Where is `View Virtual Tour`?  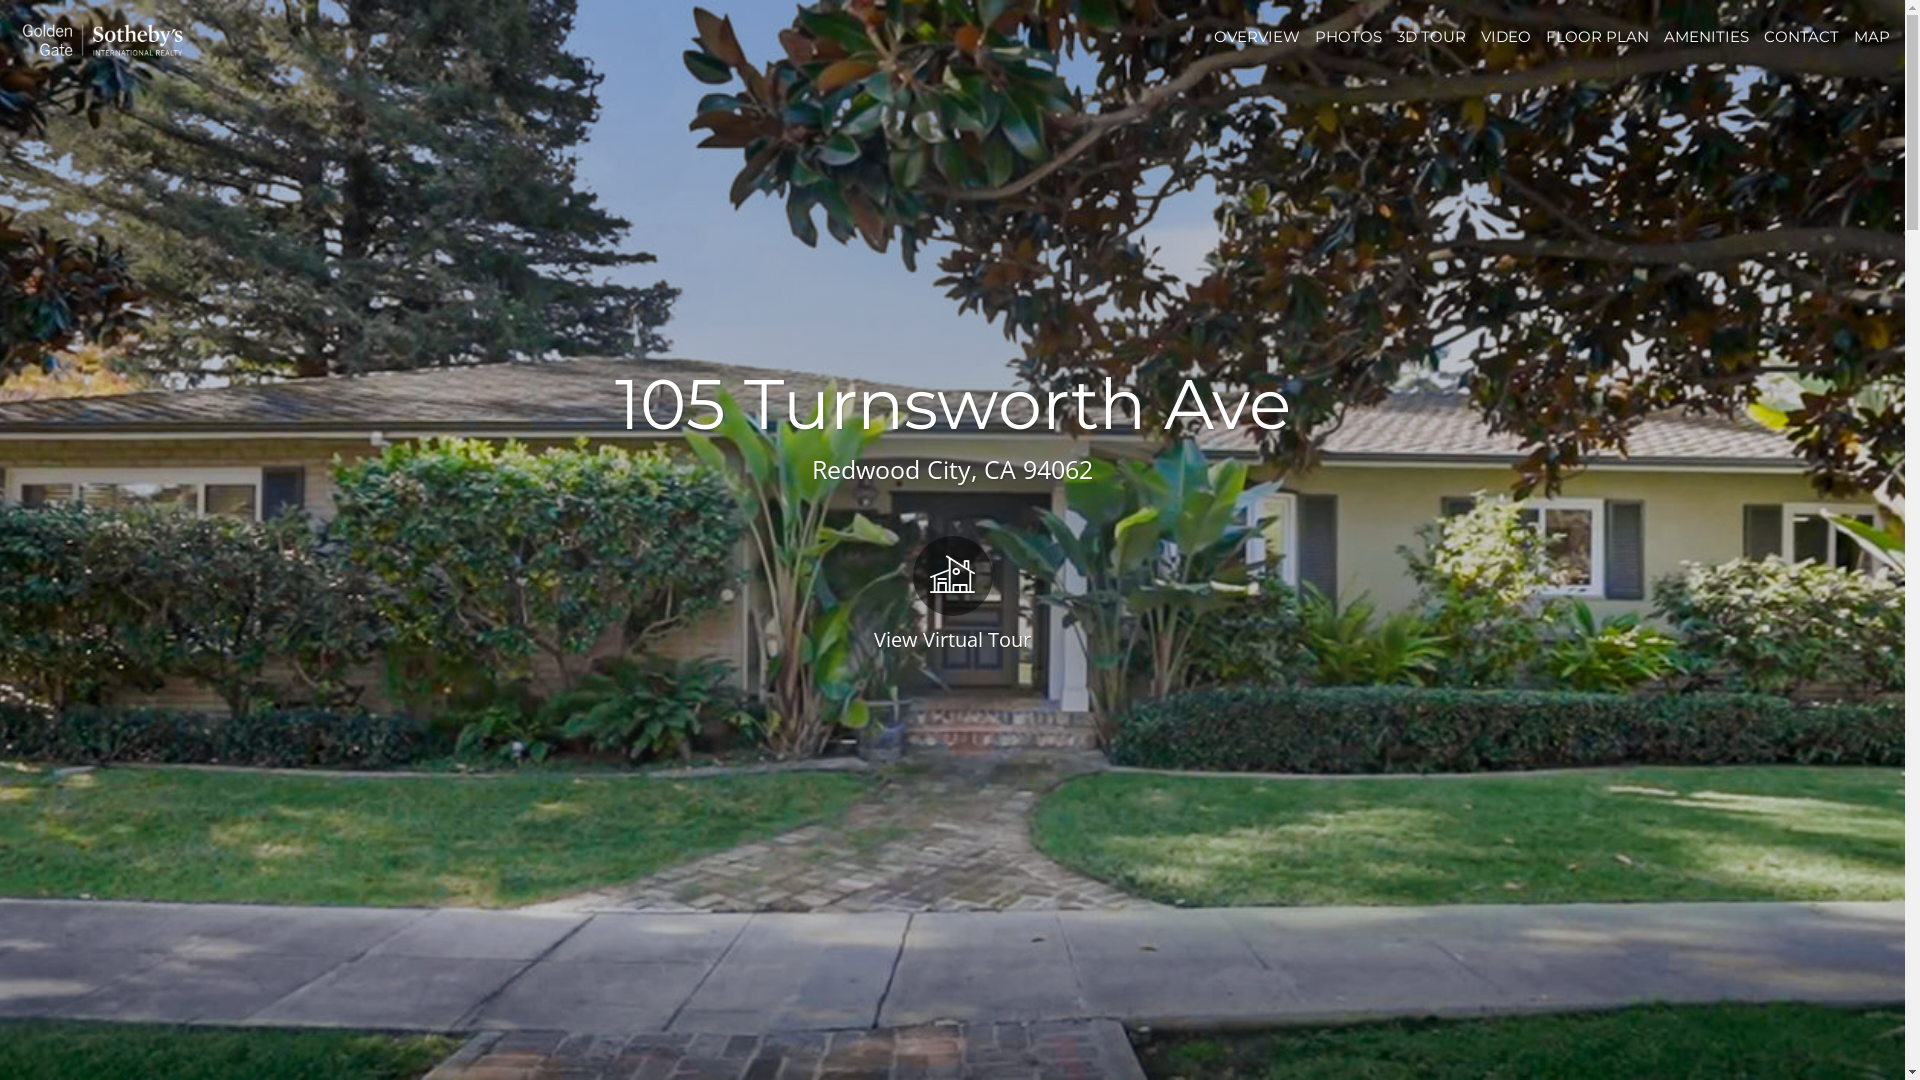
View Virtual Tour is located at coordinates (952, 592).